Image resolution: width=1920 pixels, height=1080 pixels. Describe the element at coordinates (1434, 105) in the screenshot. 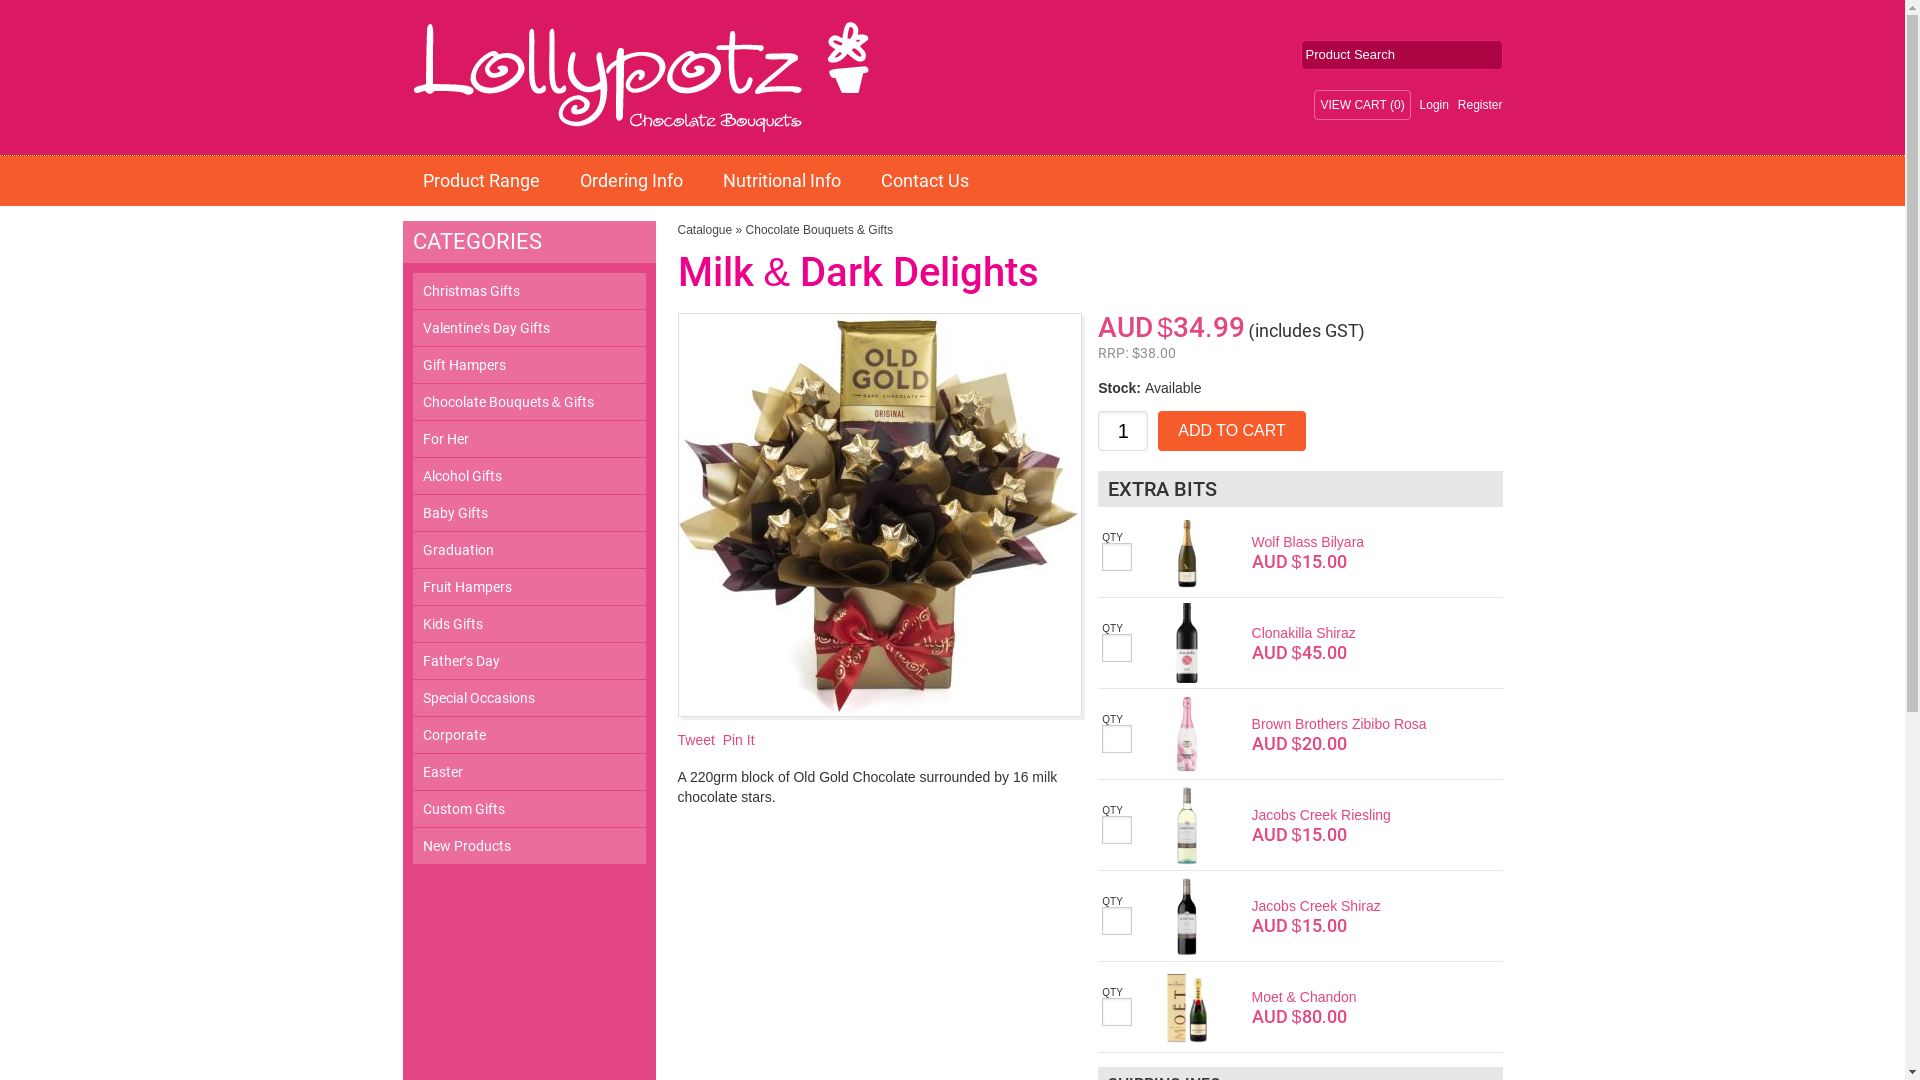

I see `Login` at that location.